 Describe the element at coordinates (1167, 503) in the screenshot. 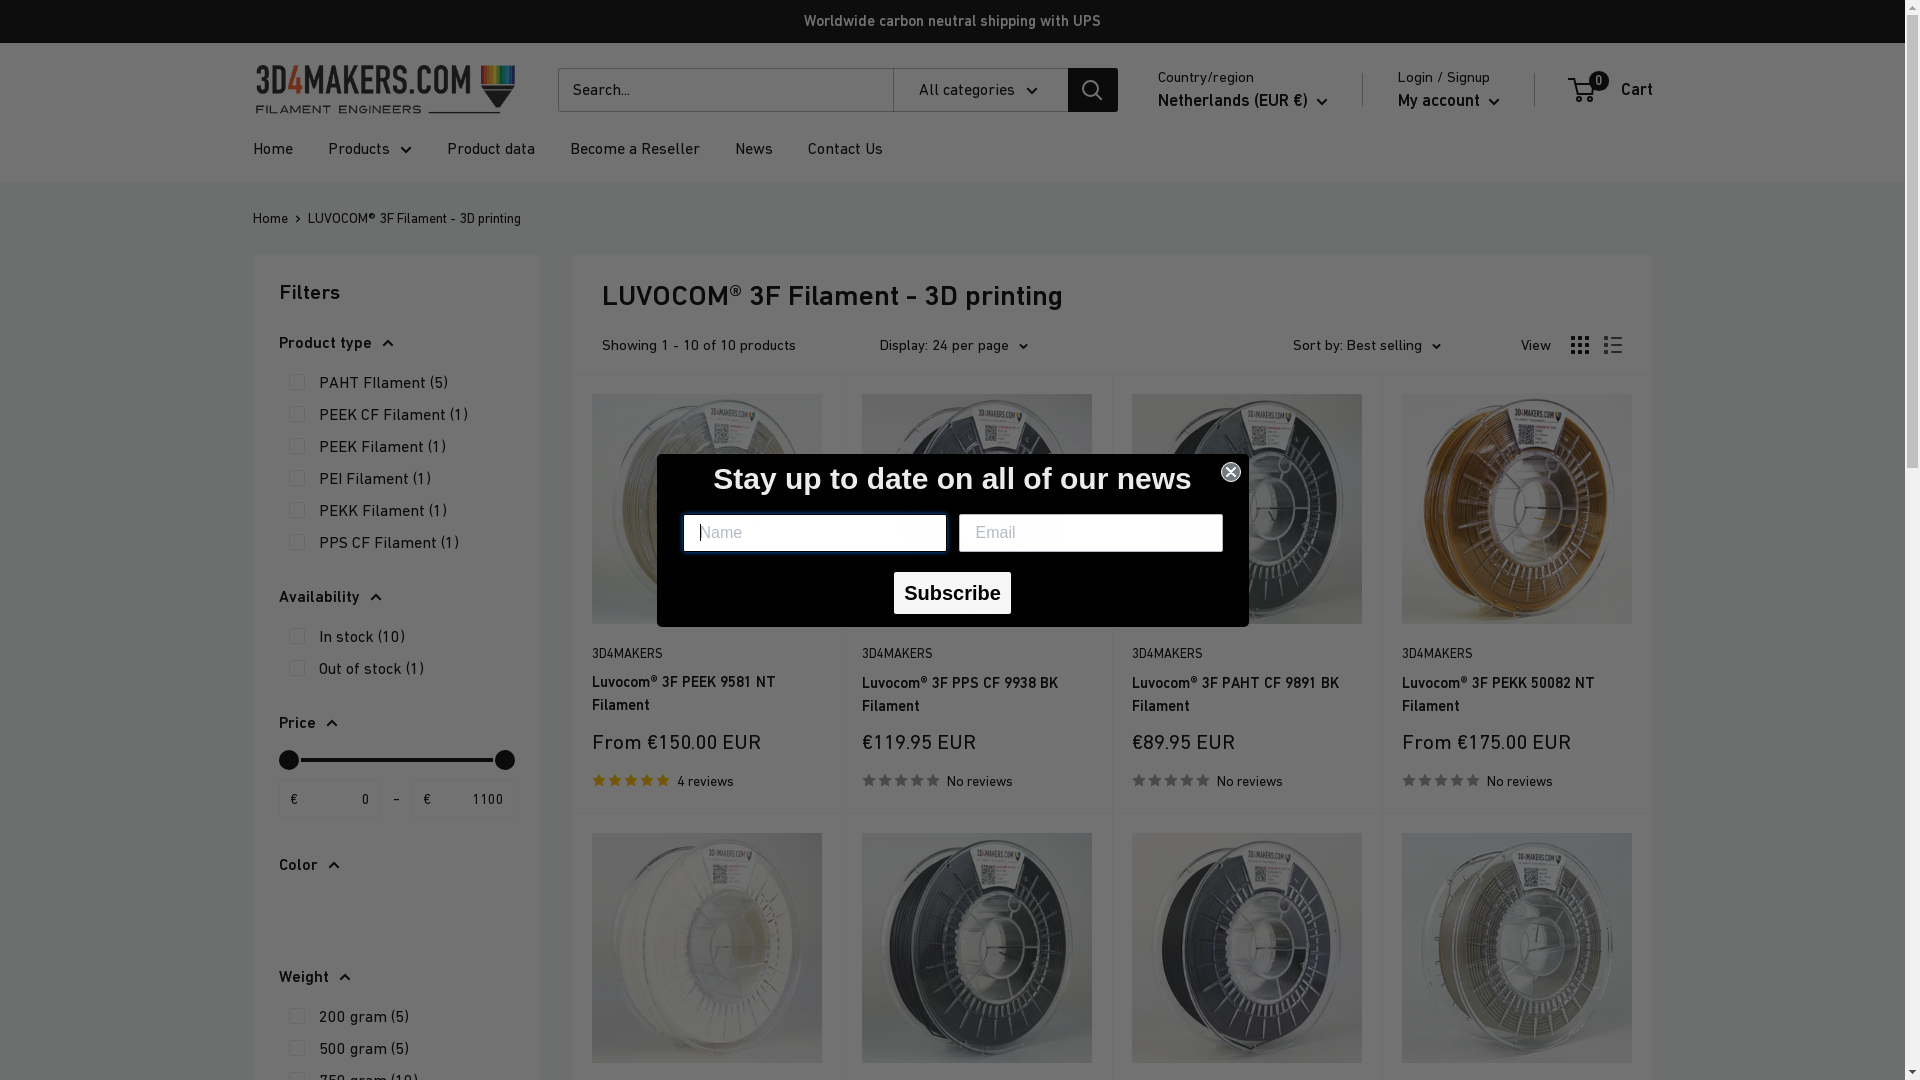

I see `AC` at that location.